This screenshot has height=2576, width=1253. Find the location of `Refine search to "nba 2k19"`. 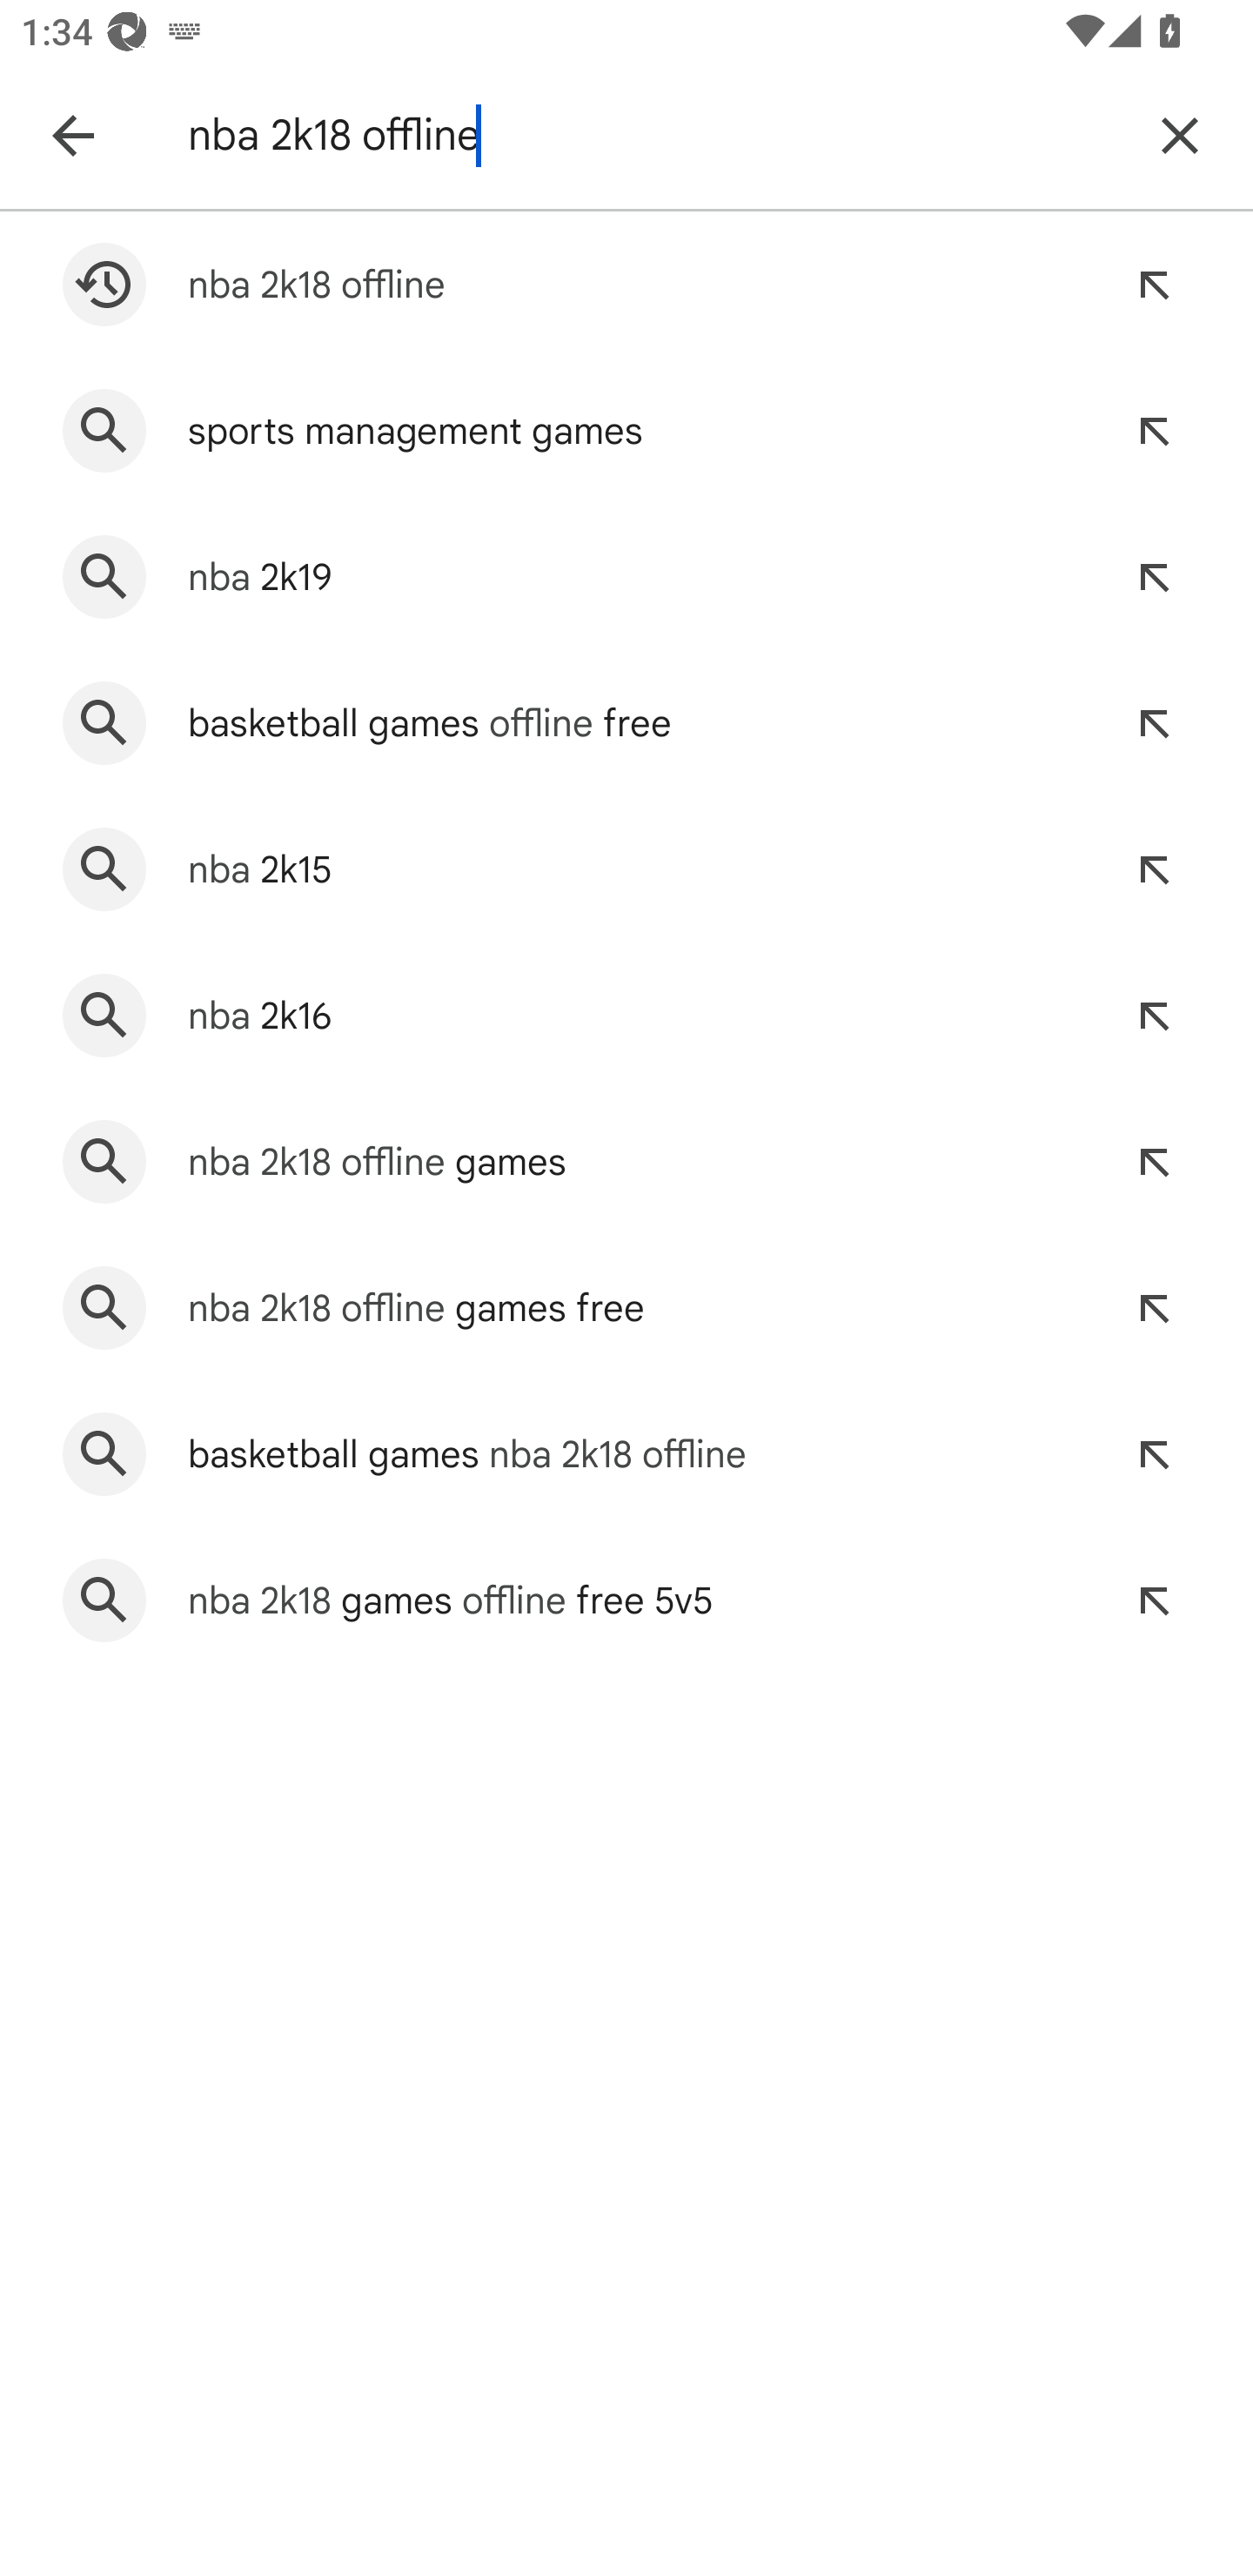

Refine search to "nba 2k19" is located at coordinates (1154, 576).